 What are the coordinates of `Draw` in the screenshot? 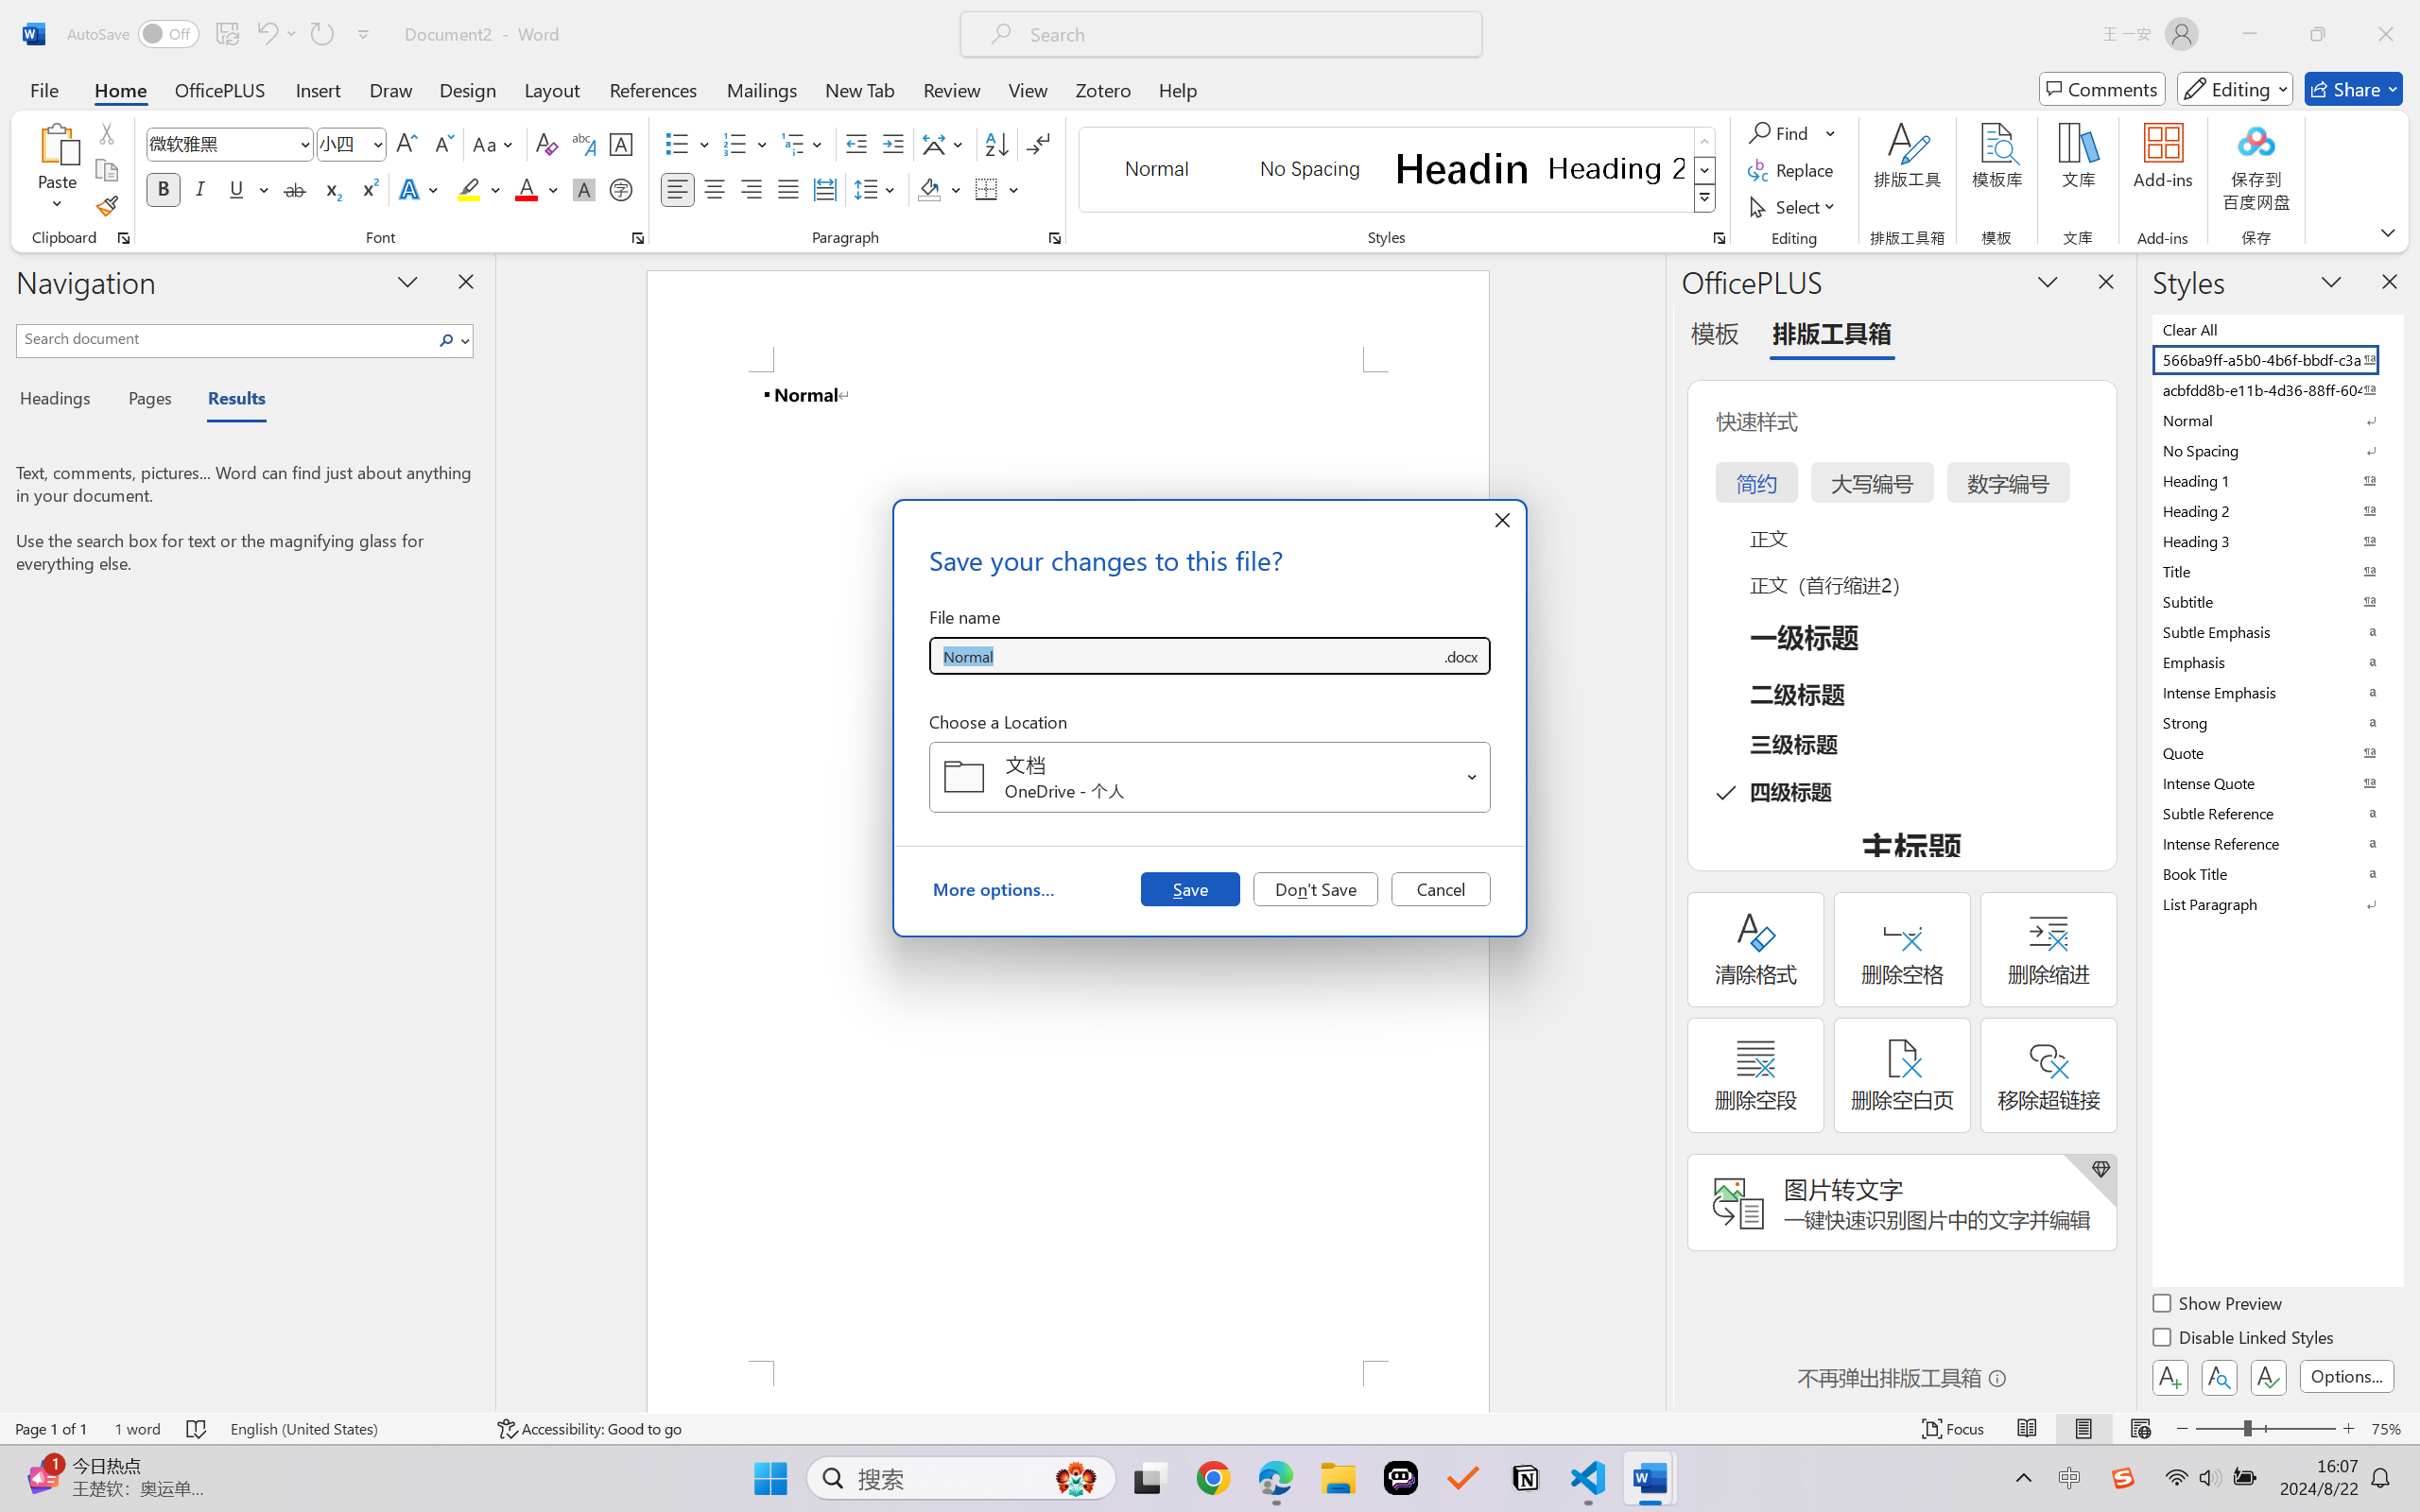 It's located at (391, 89).